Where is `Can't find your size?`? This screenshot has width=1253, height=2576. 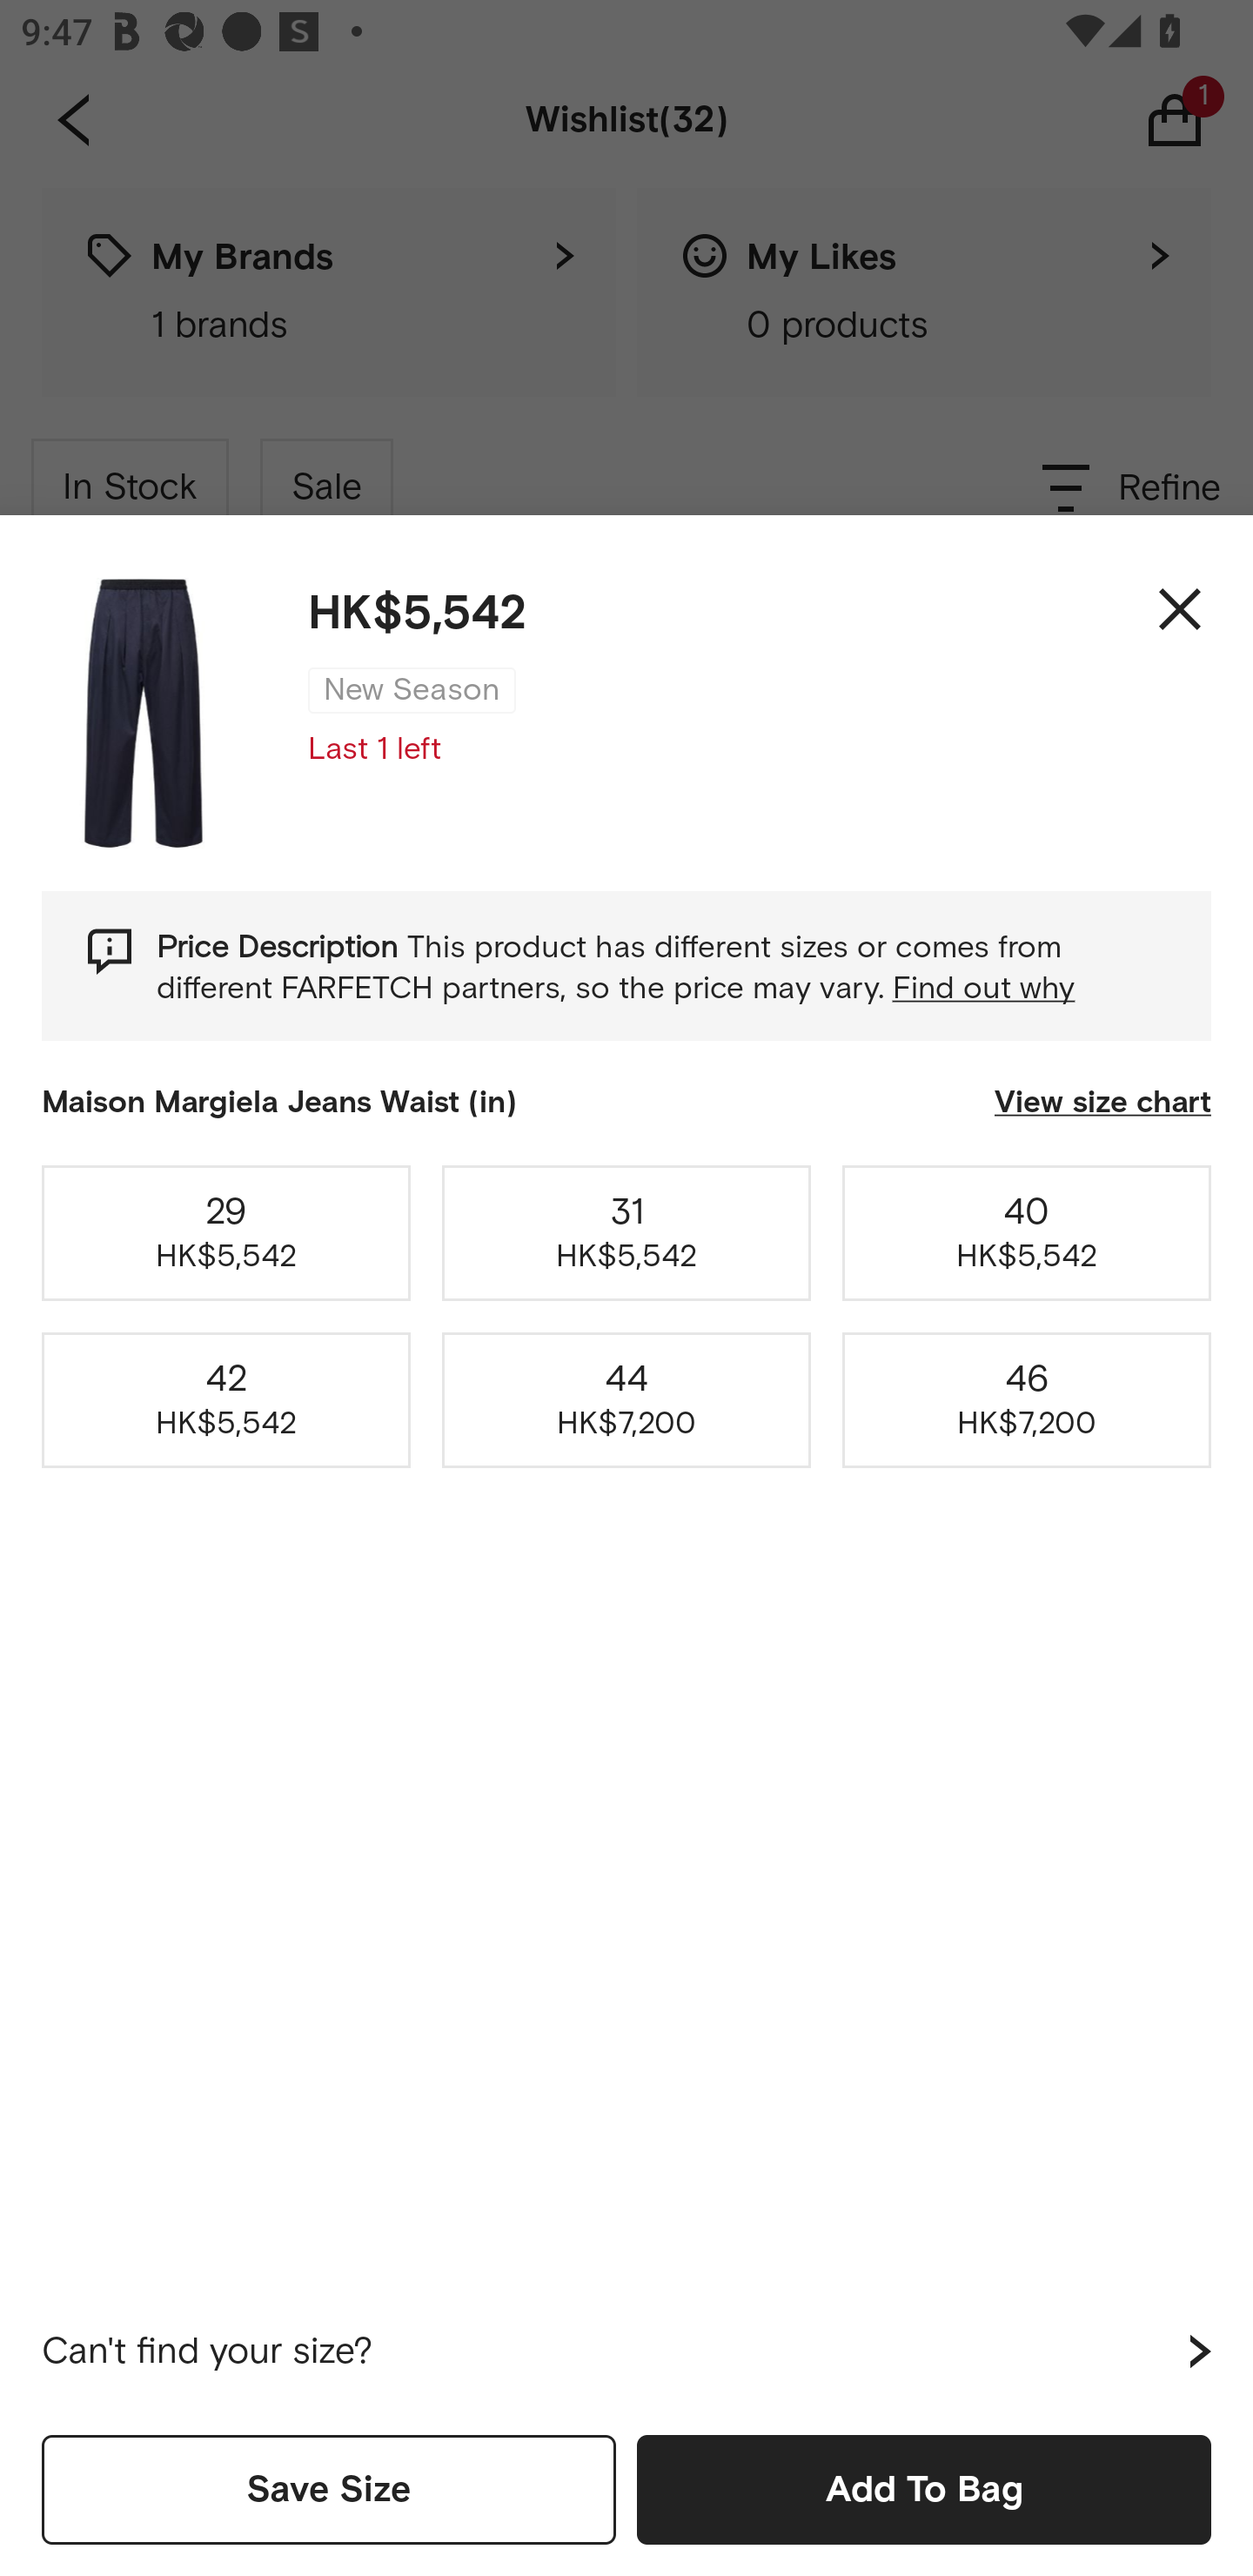 Can't find your size? is located at coordinates (626, 2351).